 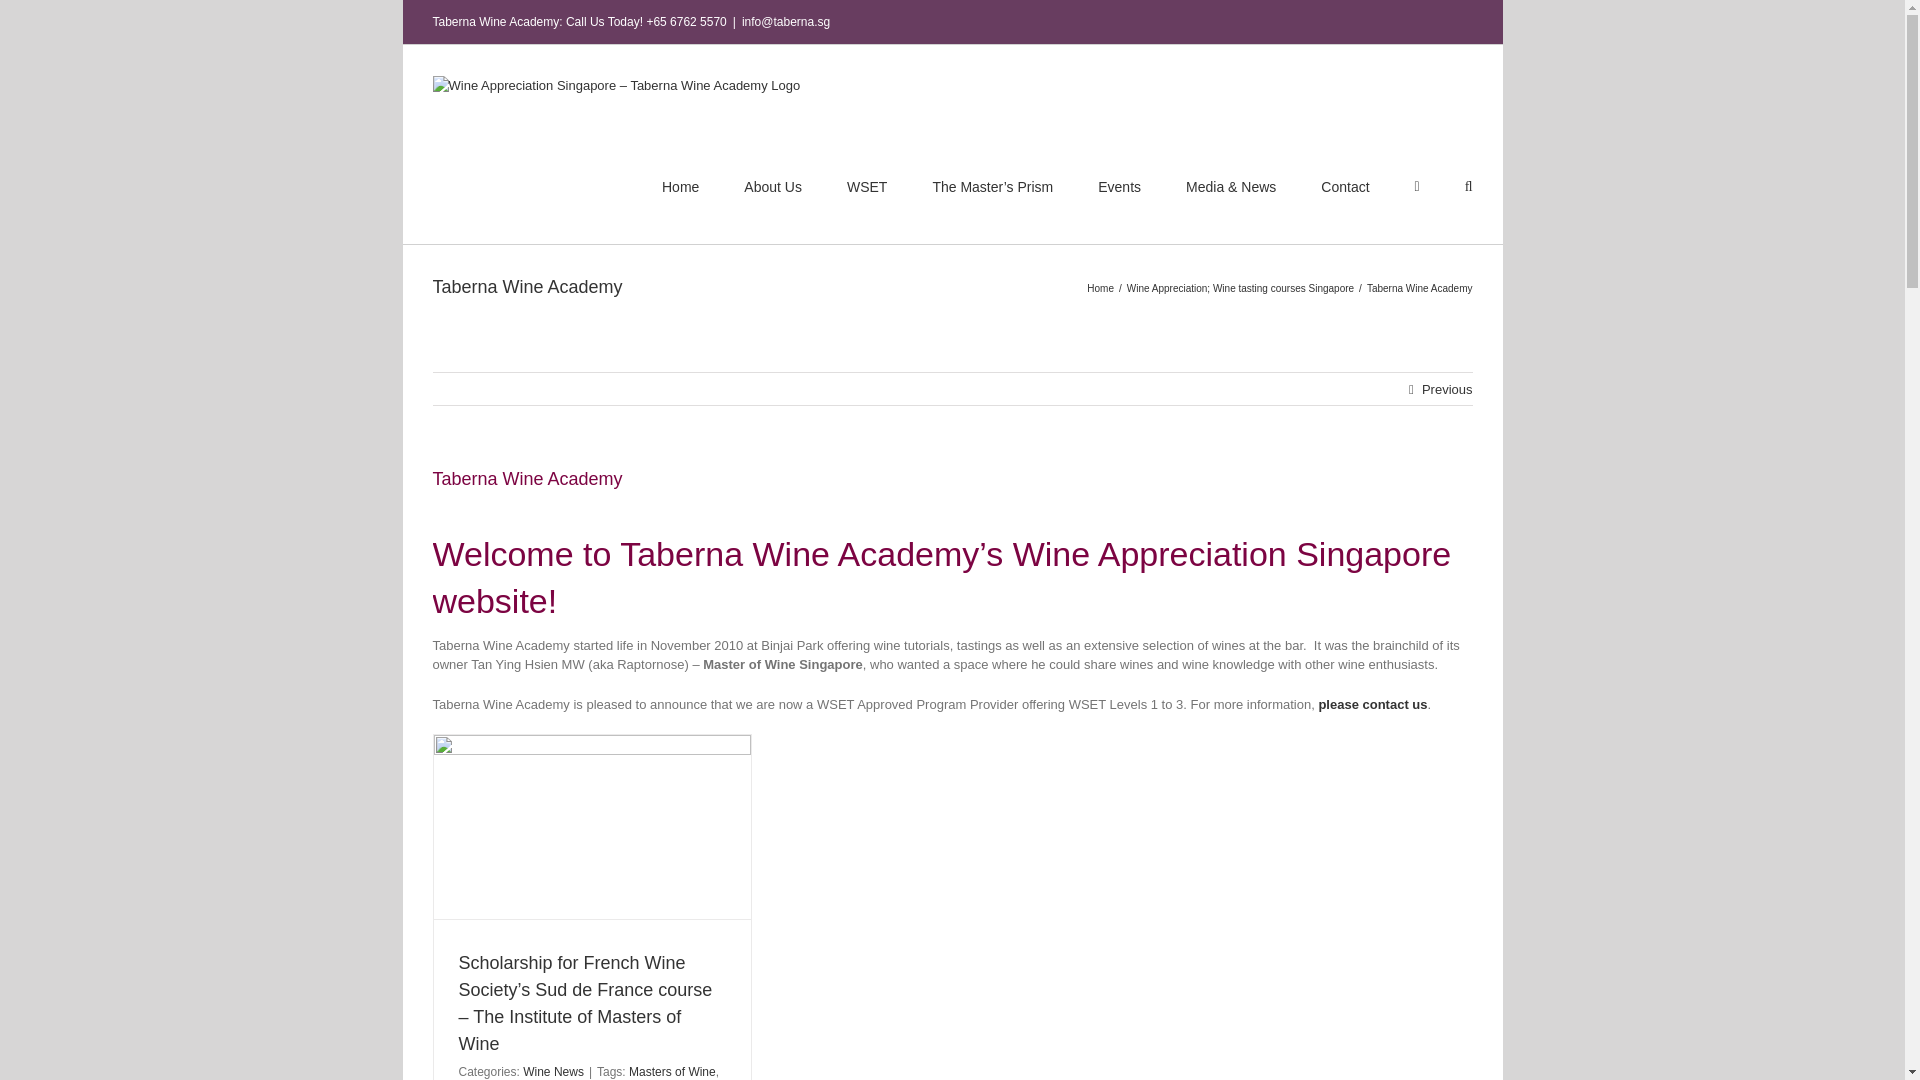 I want to click on Wine Appreciation; Wine tasting courses Singapore, so click(x=1240, y=286).